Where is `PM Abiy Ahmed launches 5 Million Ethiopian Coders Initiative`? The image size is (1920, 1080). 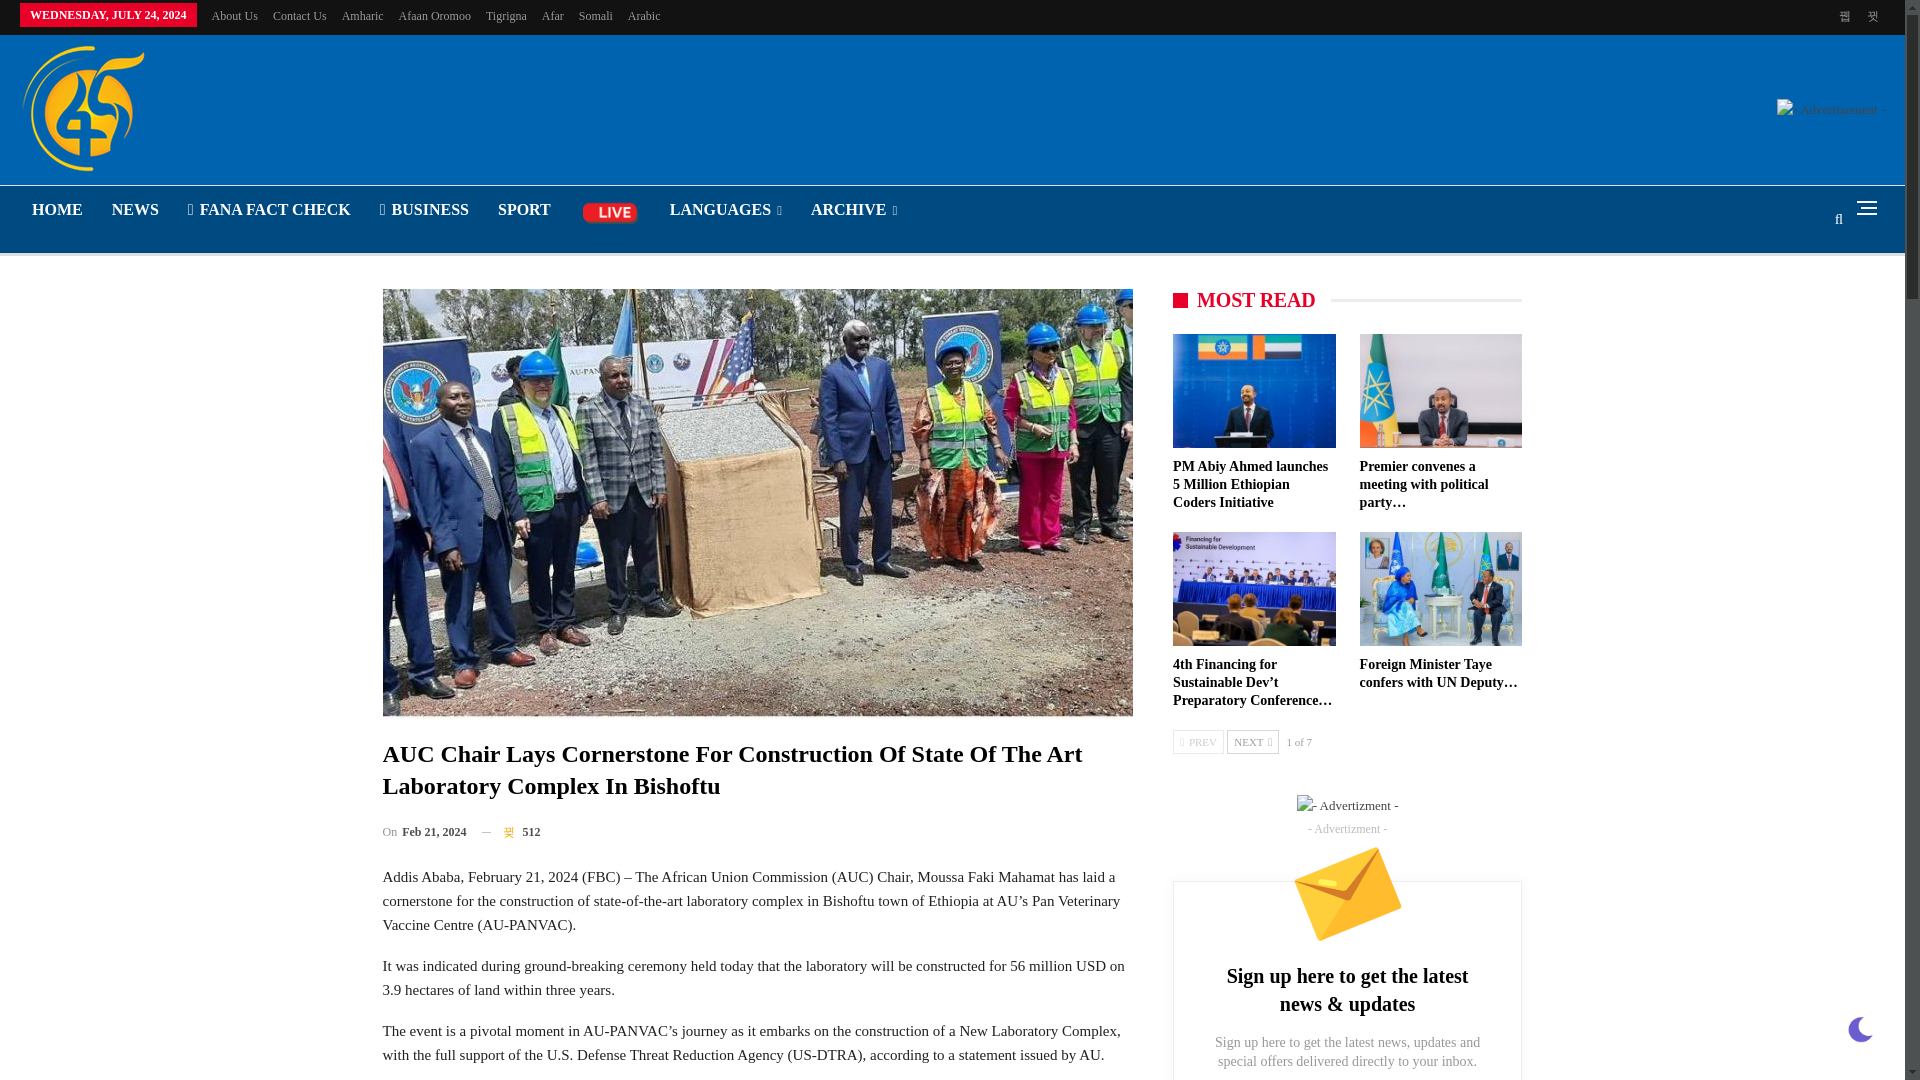 PM Abiy Ahmed launches 5 Million Ethiopian Coders Initiative is located at coordinates (1250, 484).